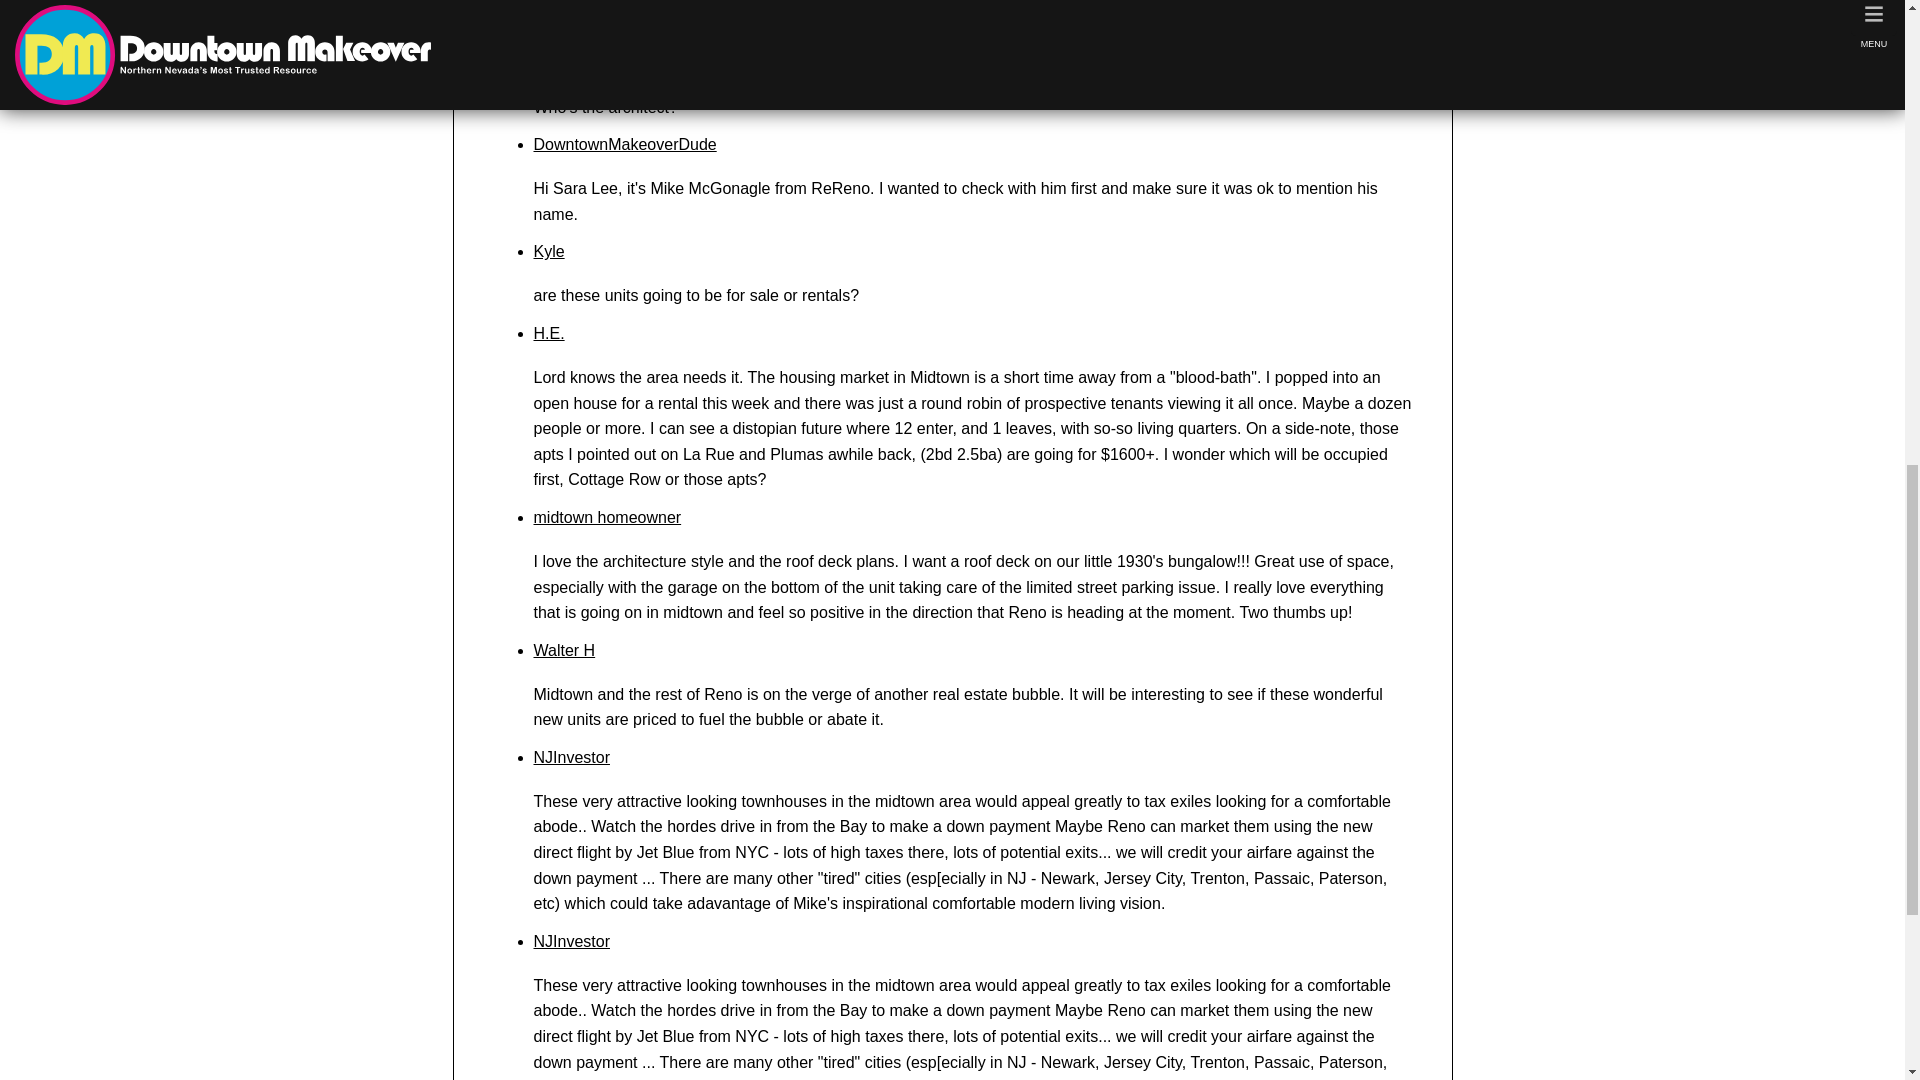 The image size is (1920, 1080). Describe the element at coordinates (566, 28) in the screenshot. I see `Post your comments` at that location.